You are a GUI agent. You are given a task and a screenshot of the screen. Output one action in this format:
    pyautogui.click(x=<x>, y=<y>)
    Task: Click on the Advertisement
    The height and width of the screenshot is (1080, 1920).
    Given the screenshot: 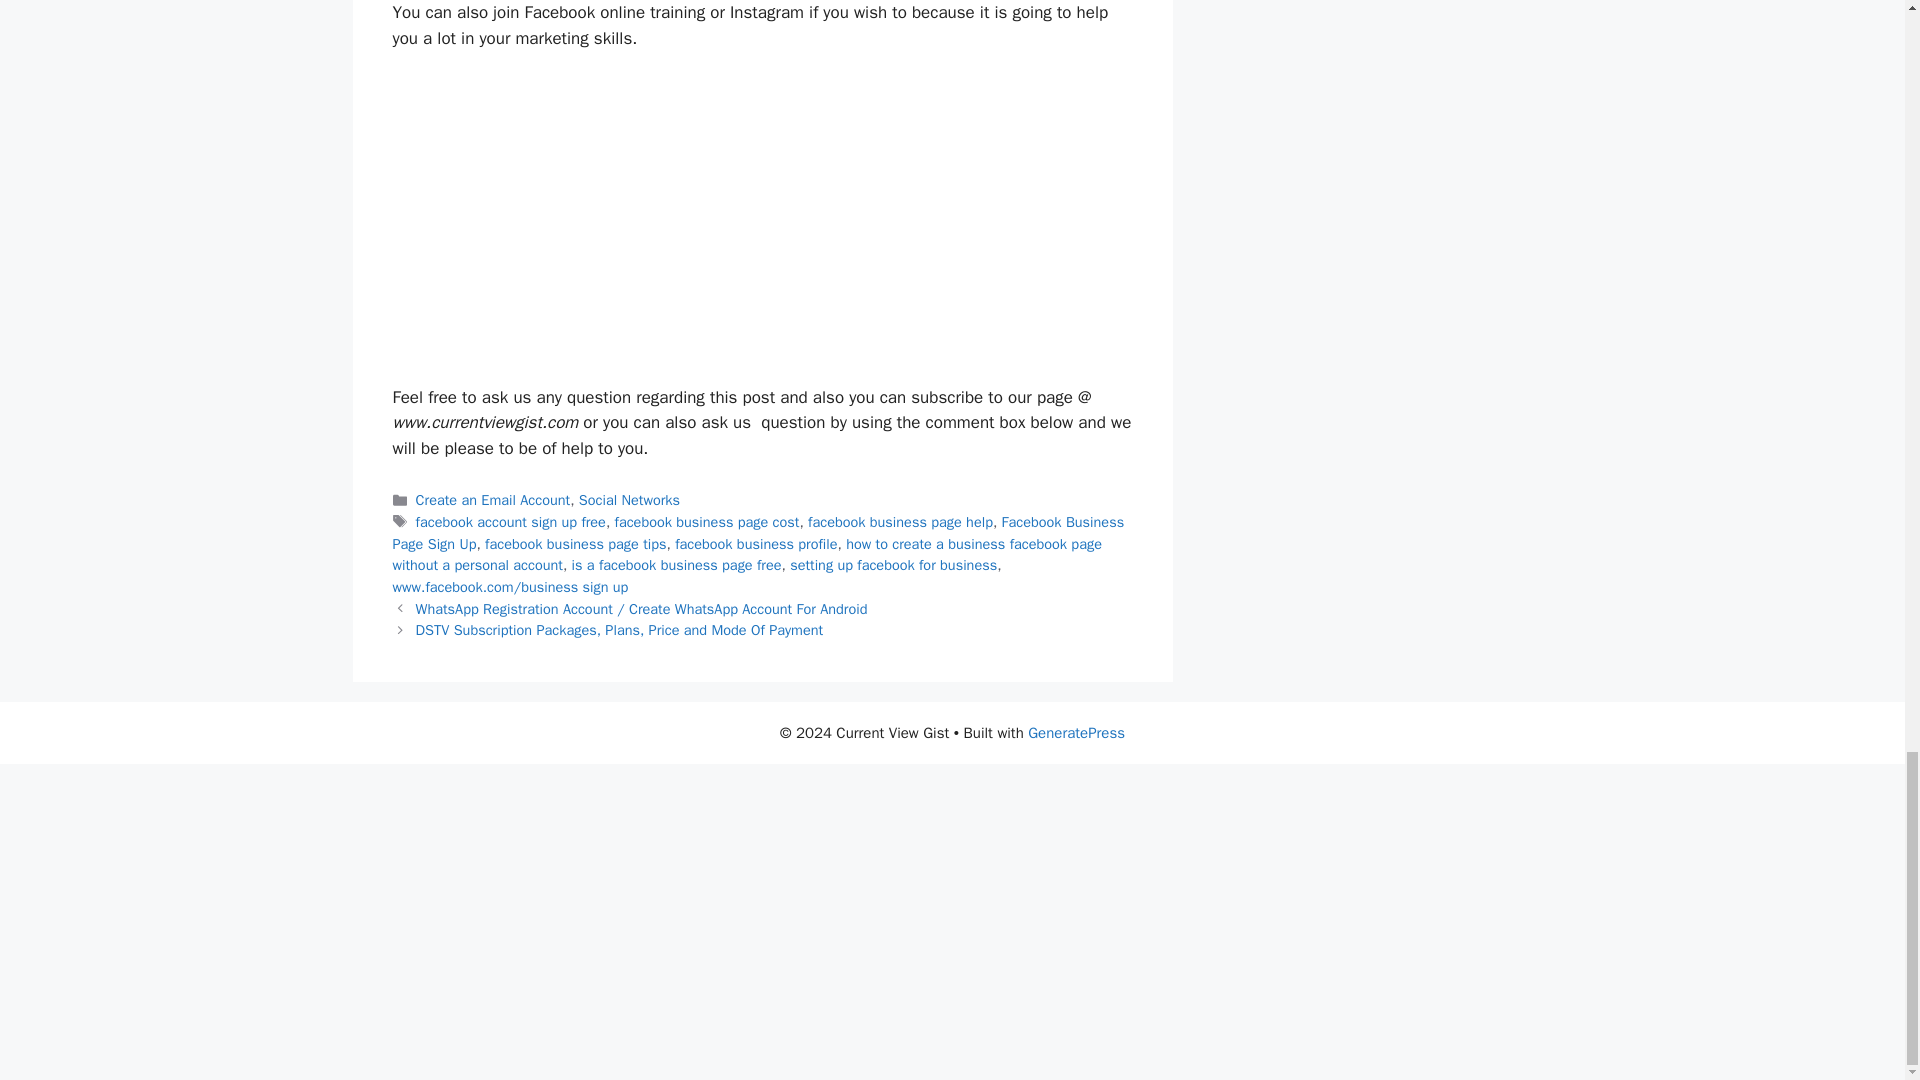 What is the action you would take?
    pyautogui.click(x=952, y=922)
    